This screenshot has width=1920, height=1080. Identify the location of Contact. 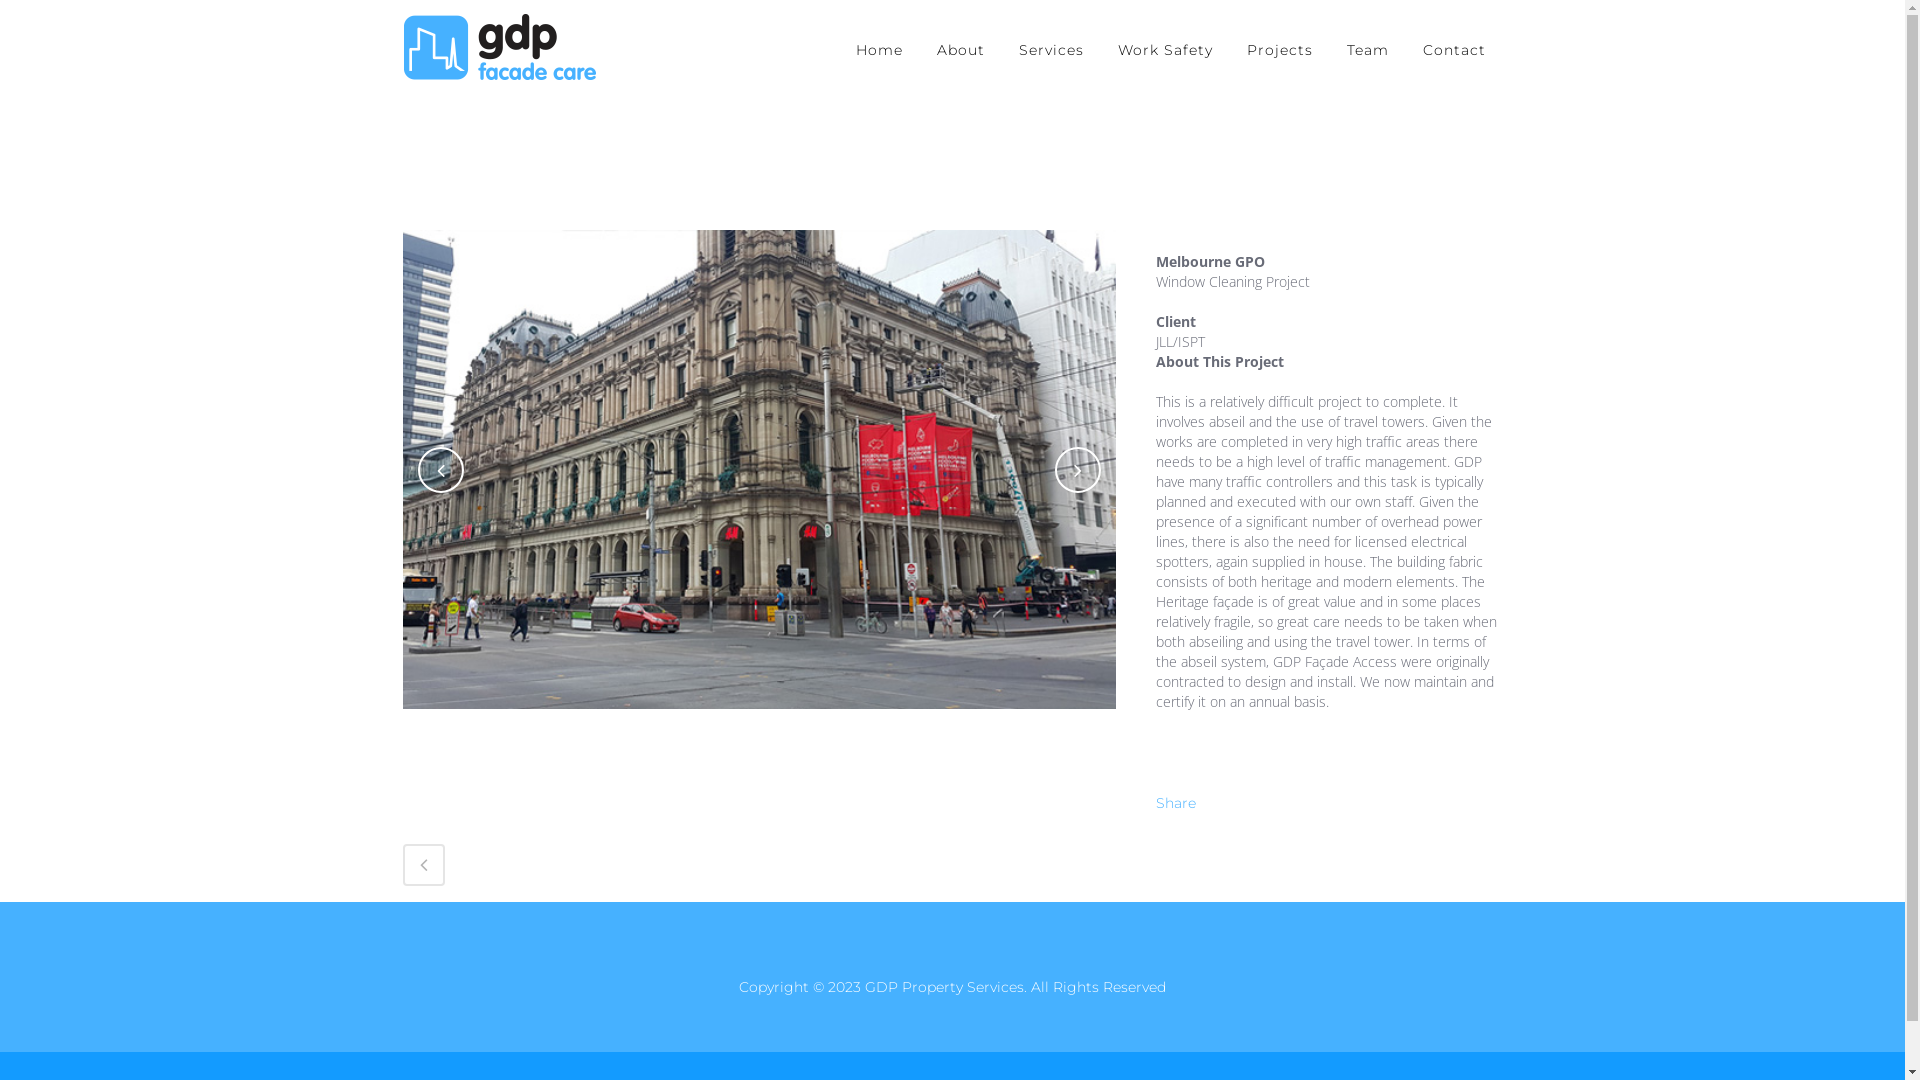
(1454, 50).